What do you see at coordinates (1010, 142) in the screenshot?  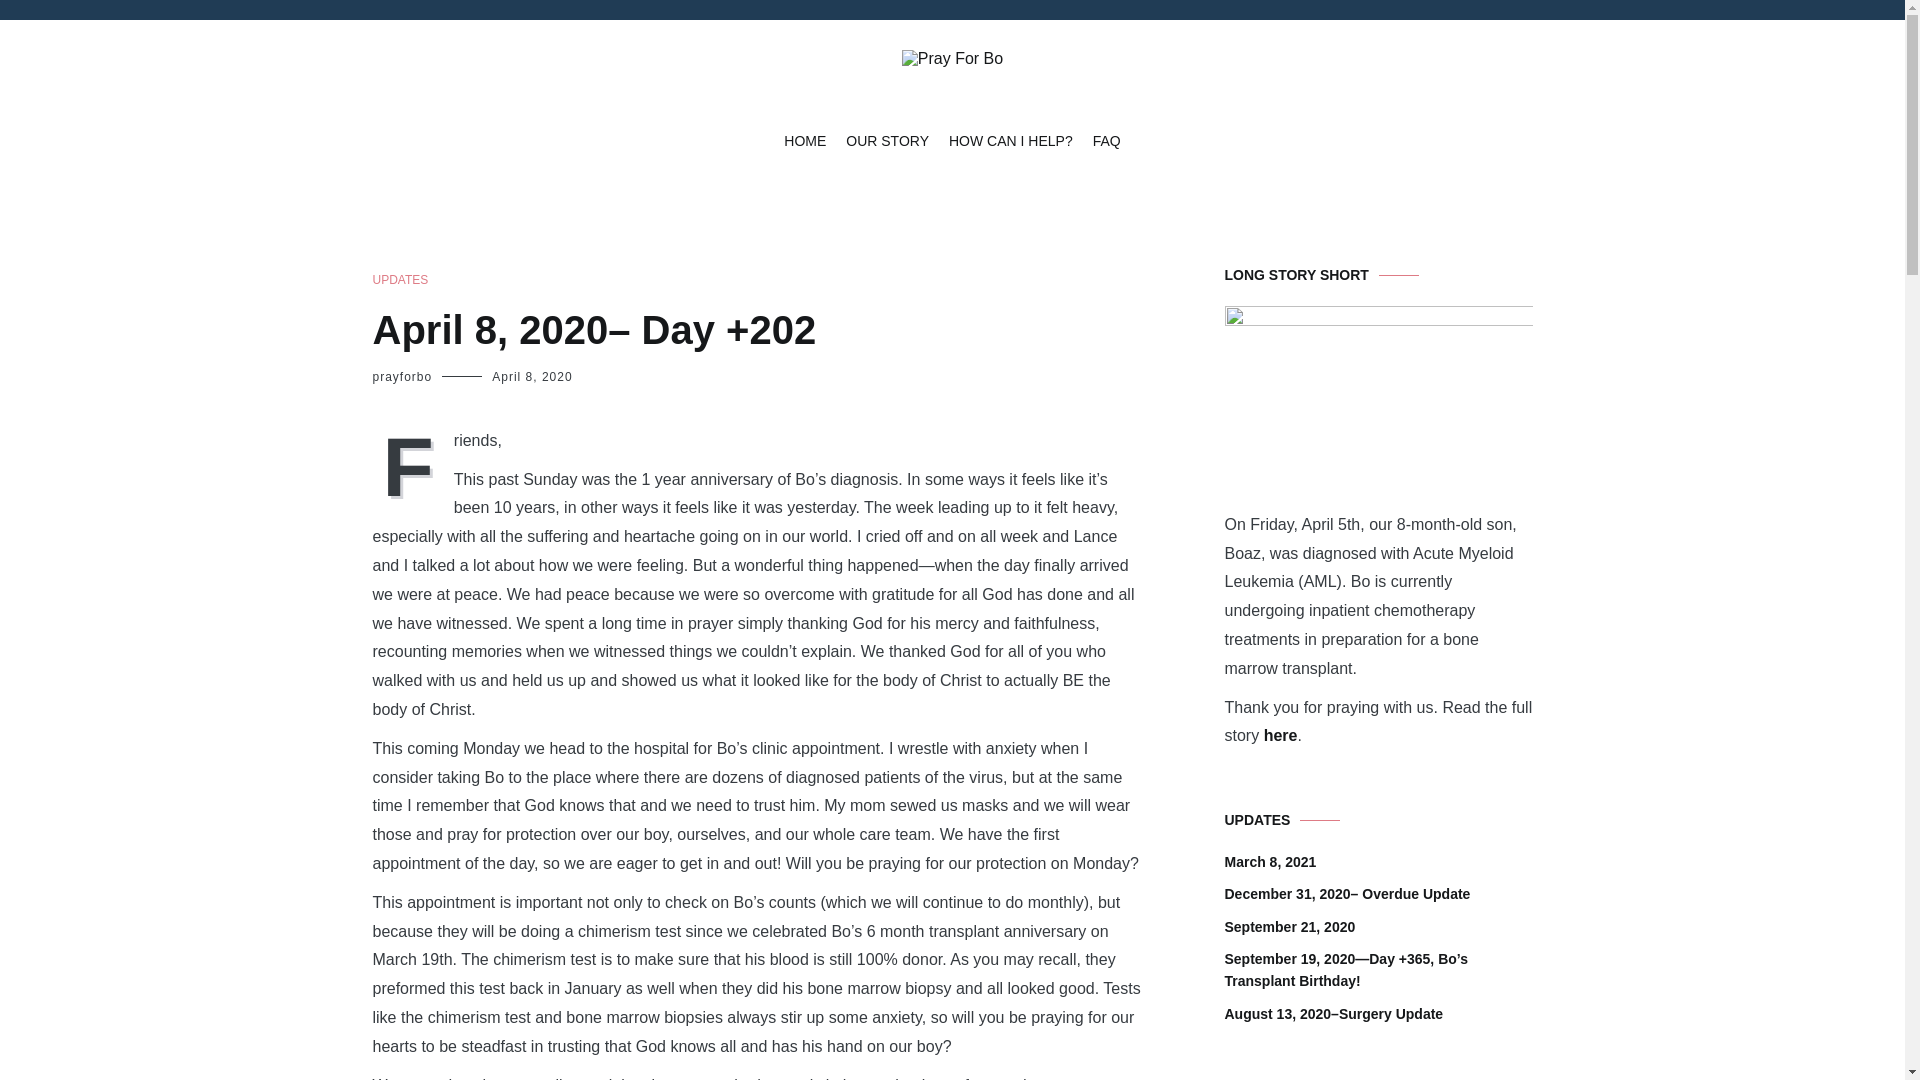 I see `HOW CAN I HELP?` at bounding box center [1010, 142].